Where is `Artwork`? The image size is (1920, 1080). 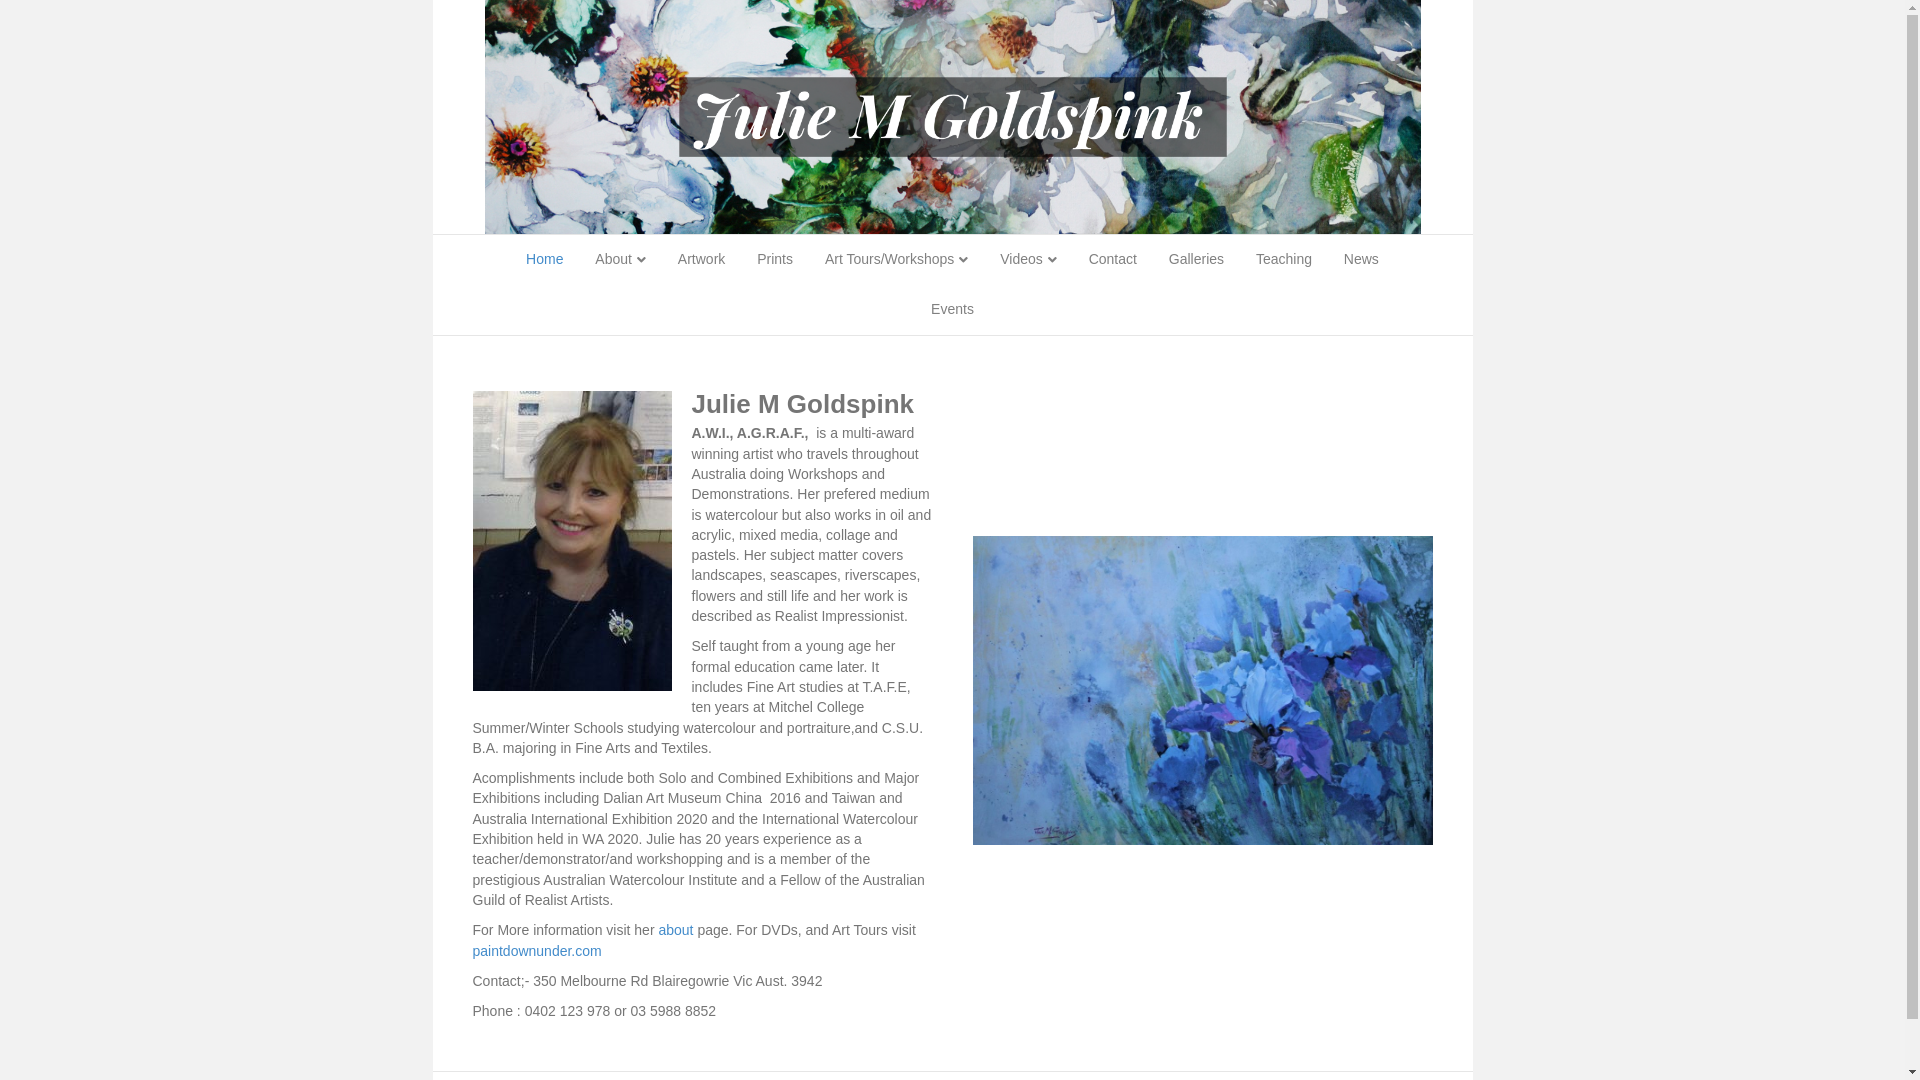
Artwork is located at coordinates (702, 260).